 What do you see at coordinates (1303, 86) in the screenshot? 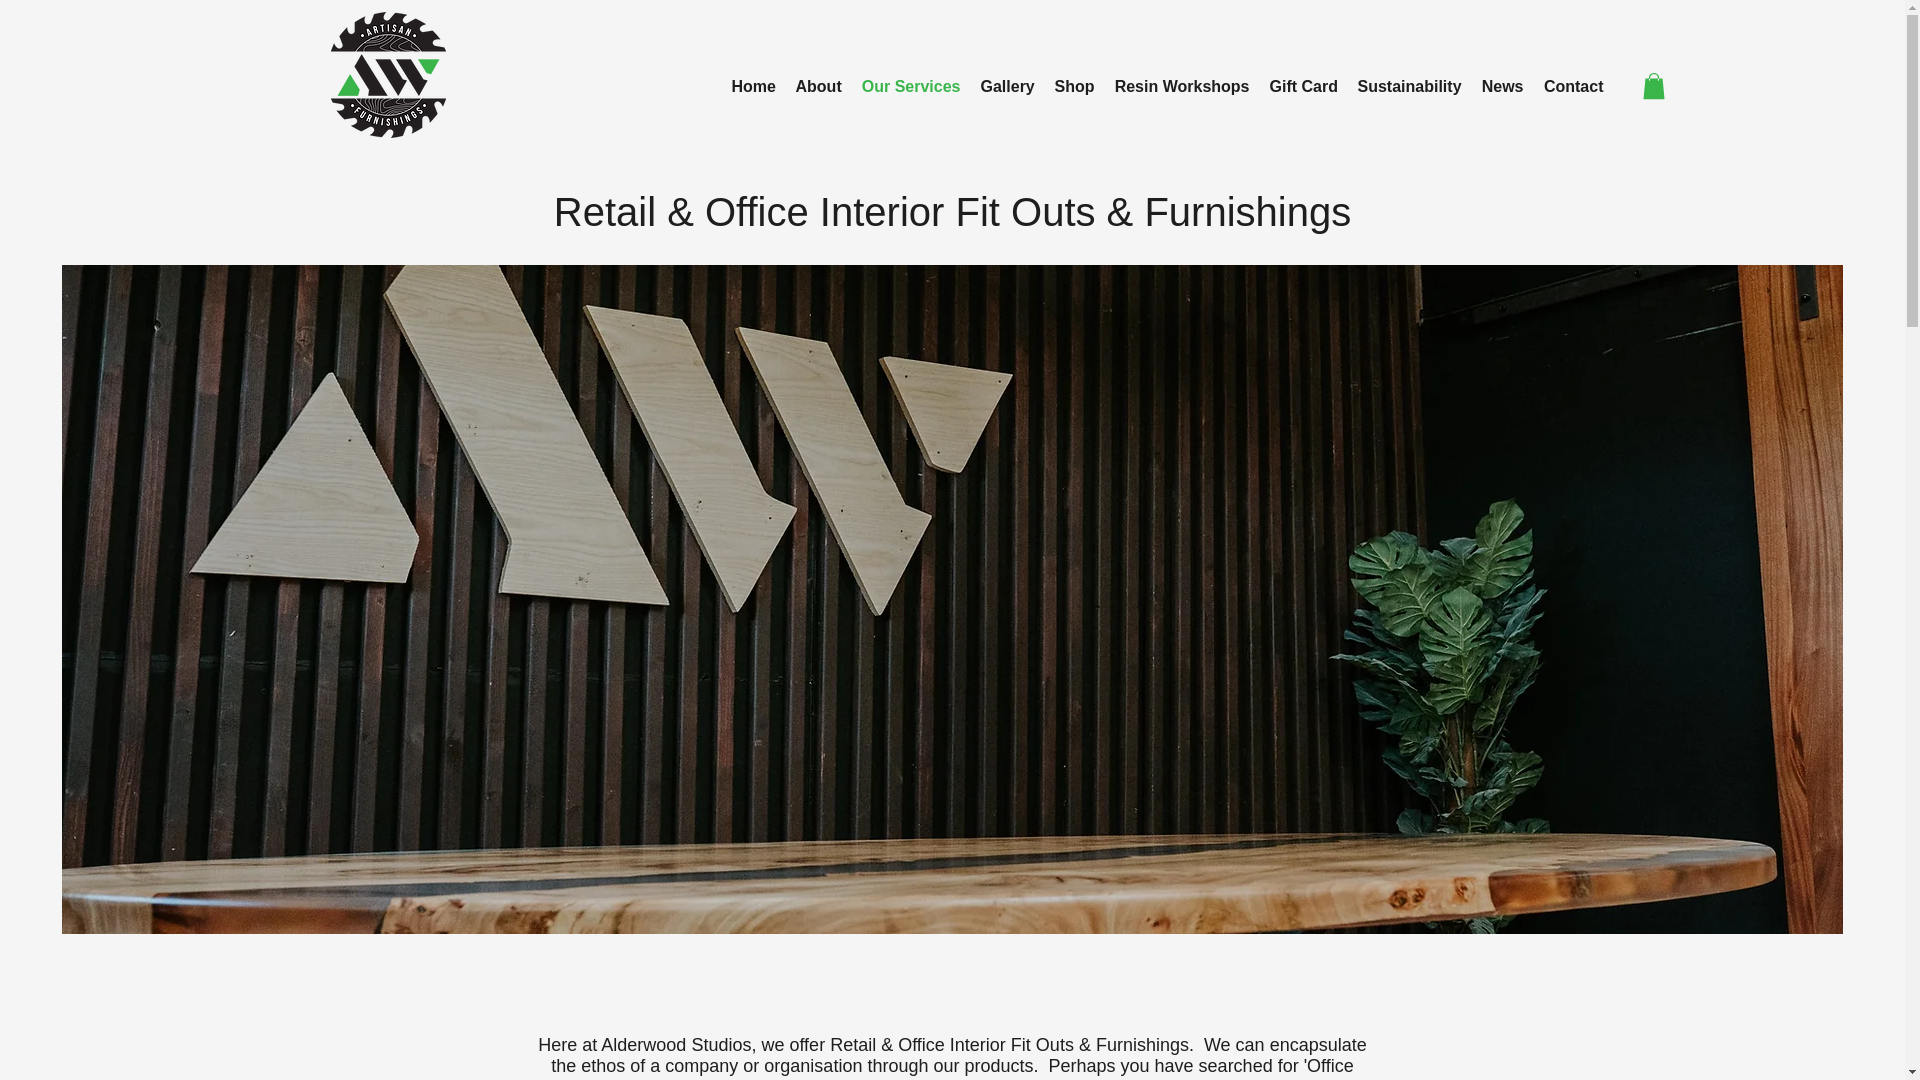
I see `Gift Card` at bounding box center [1303, 86].